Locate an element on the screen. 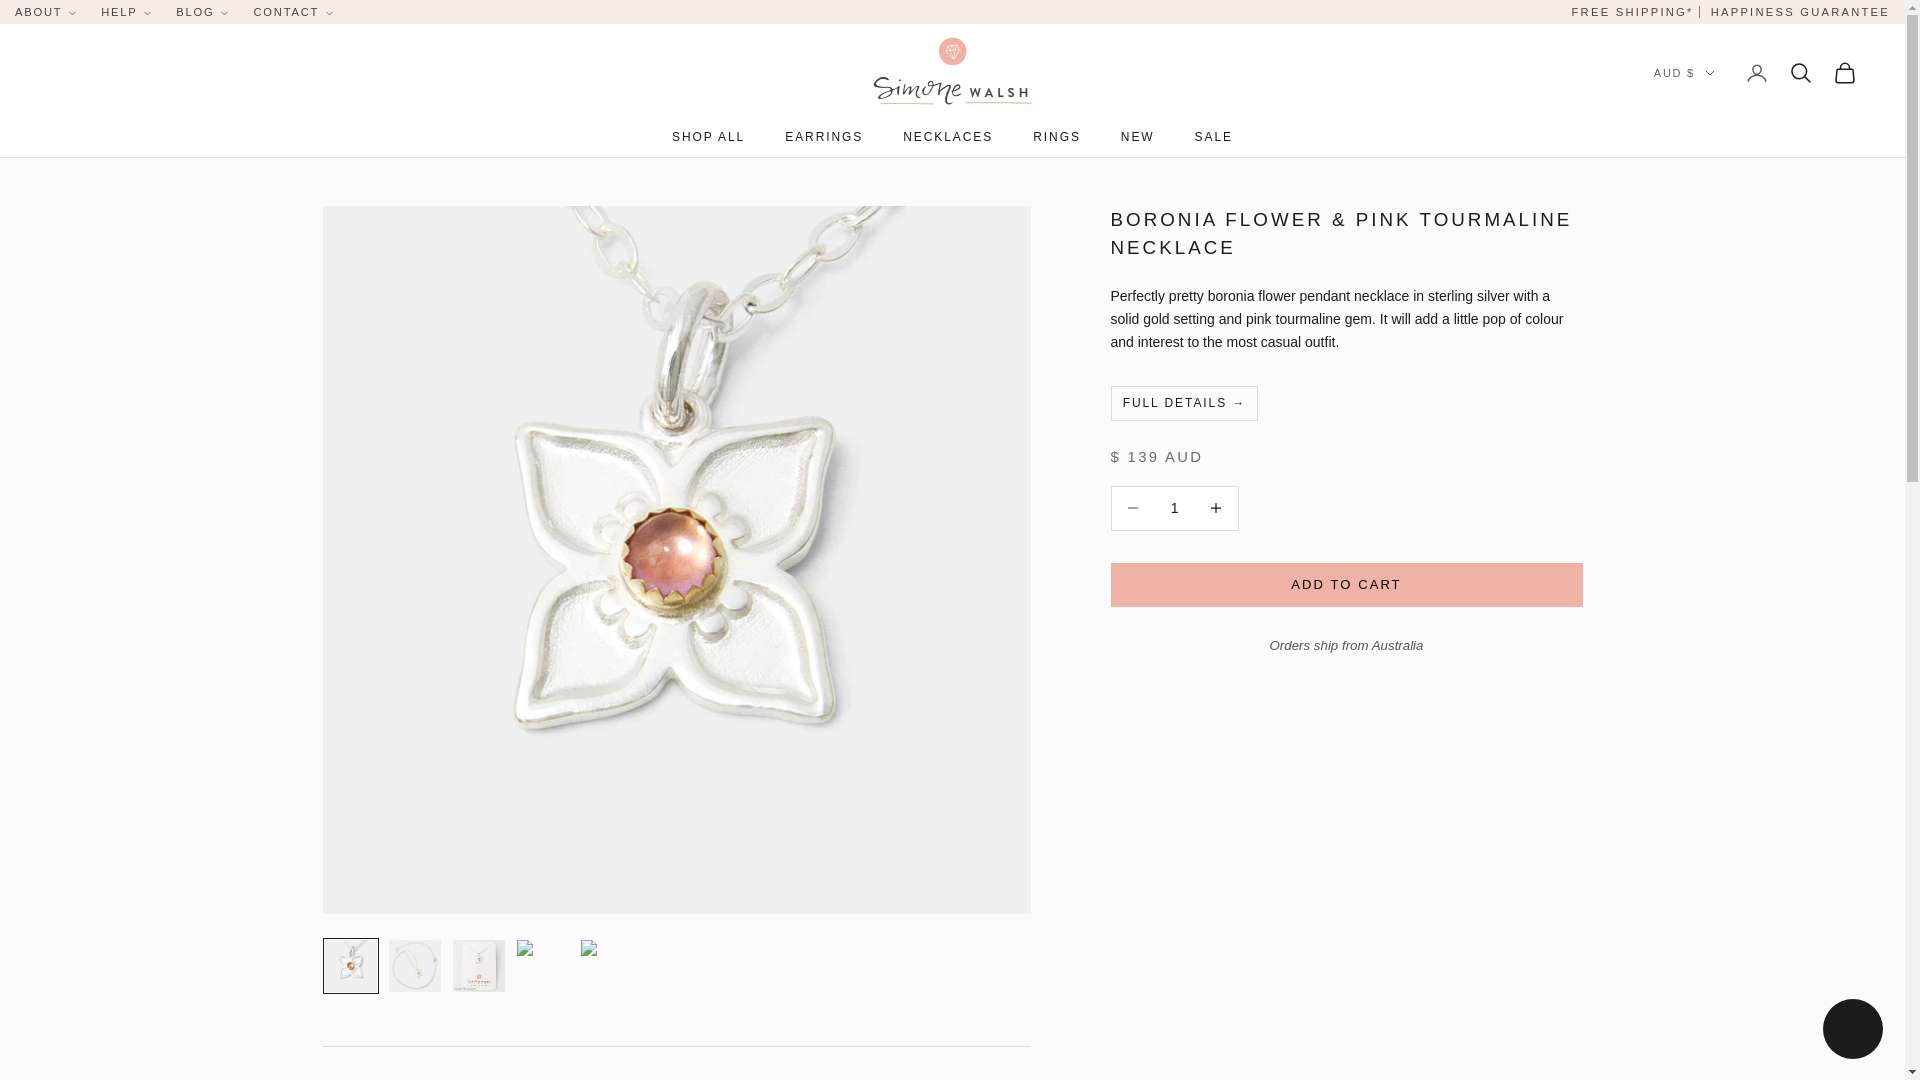  SHOP ALL is located at coordinates (708, 136).